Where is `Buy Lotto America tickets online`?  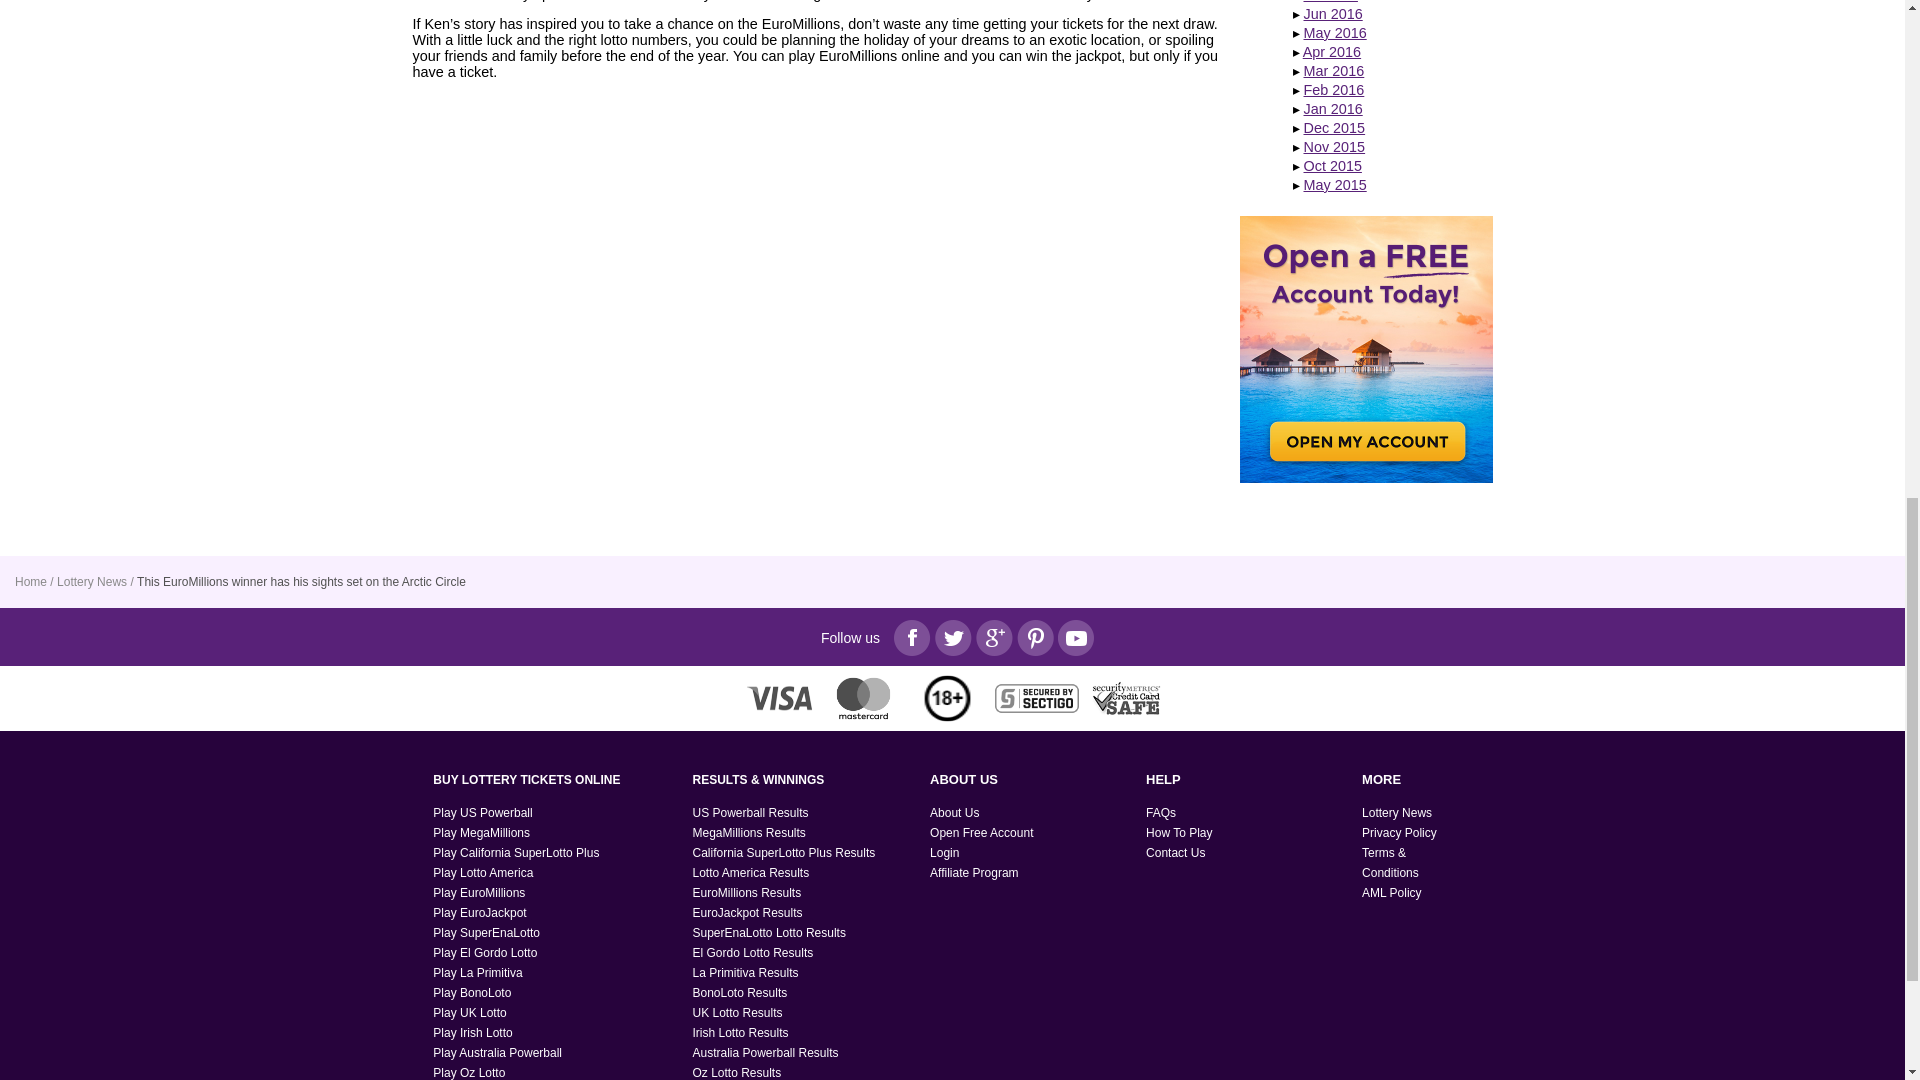
Buy Lotto America tickets online is located at coordinates (483, 873).